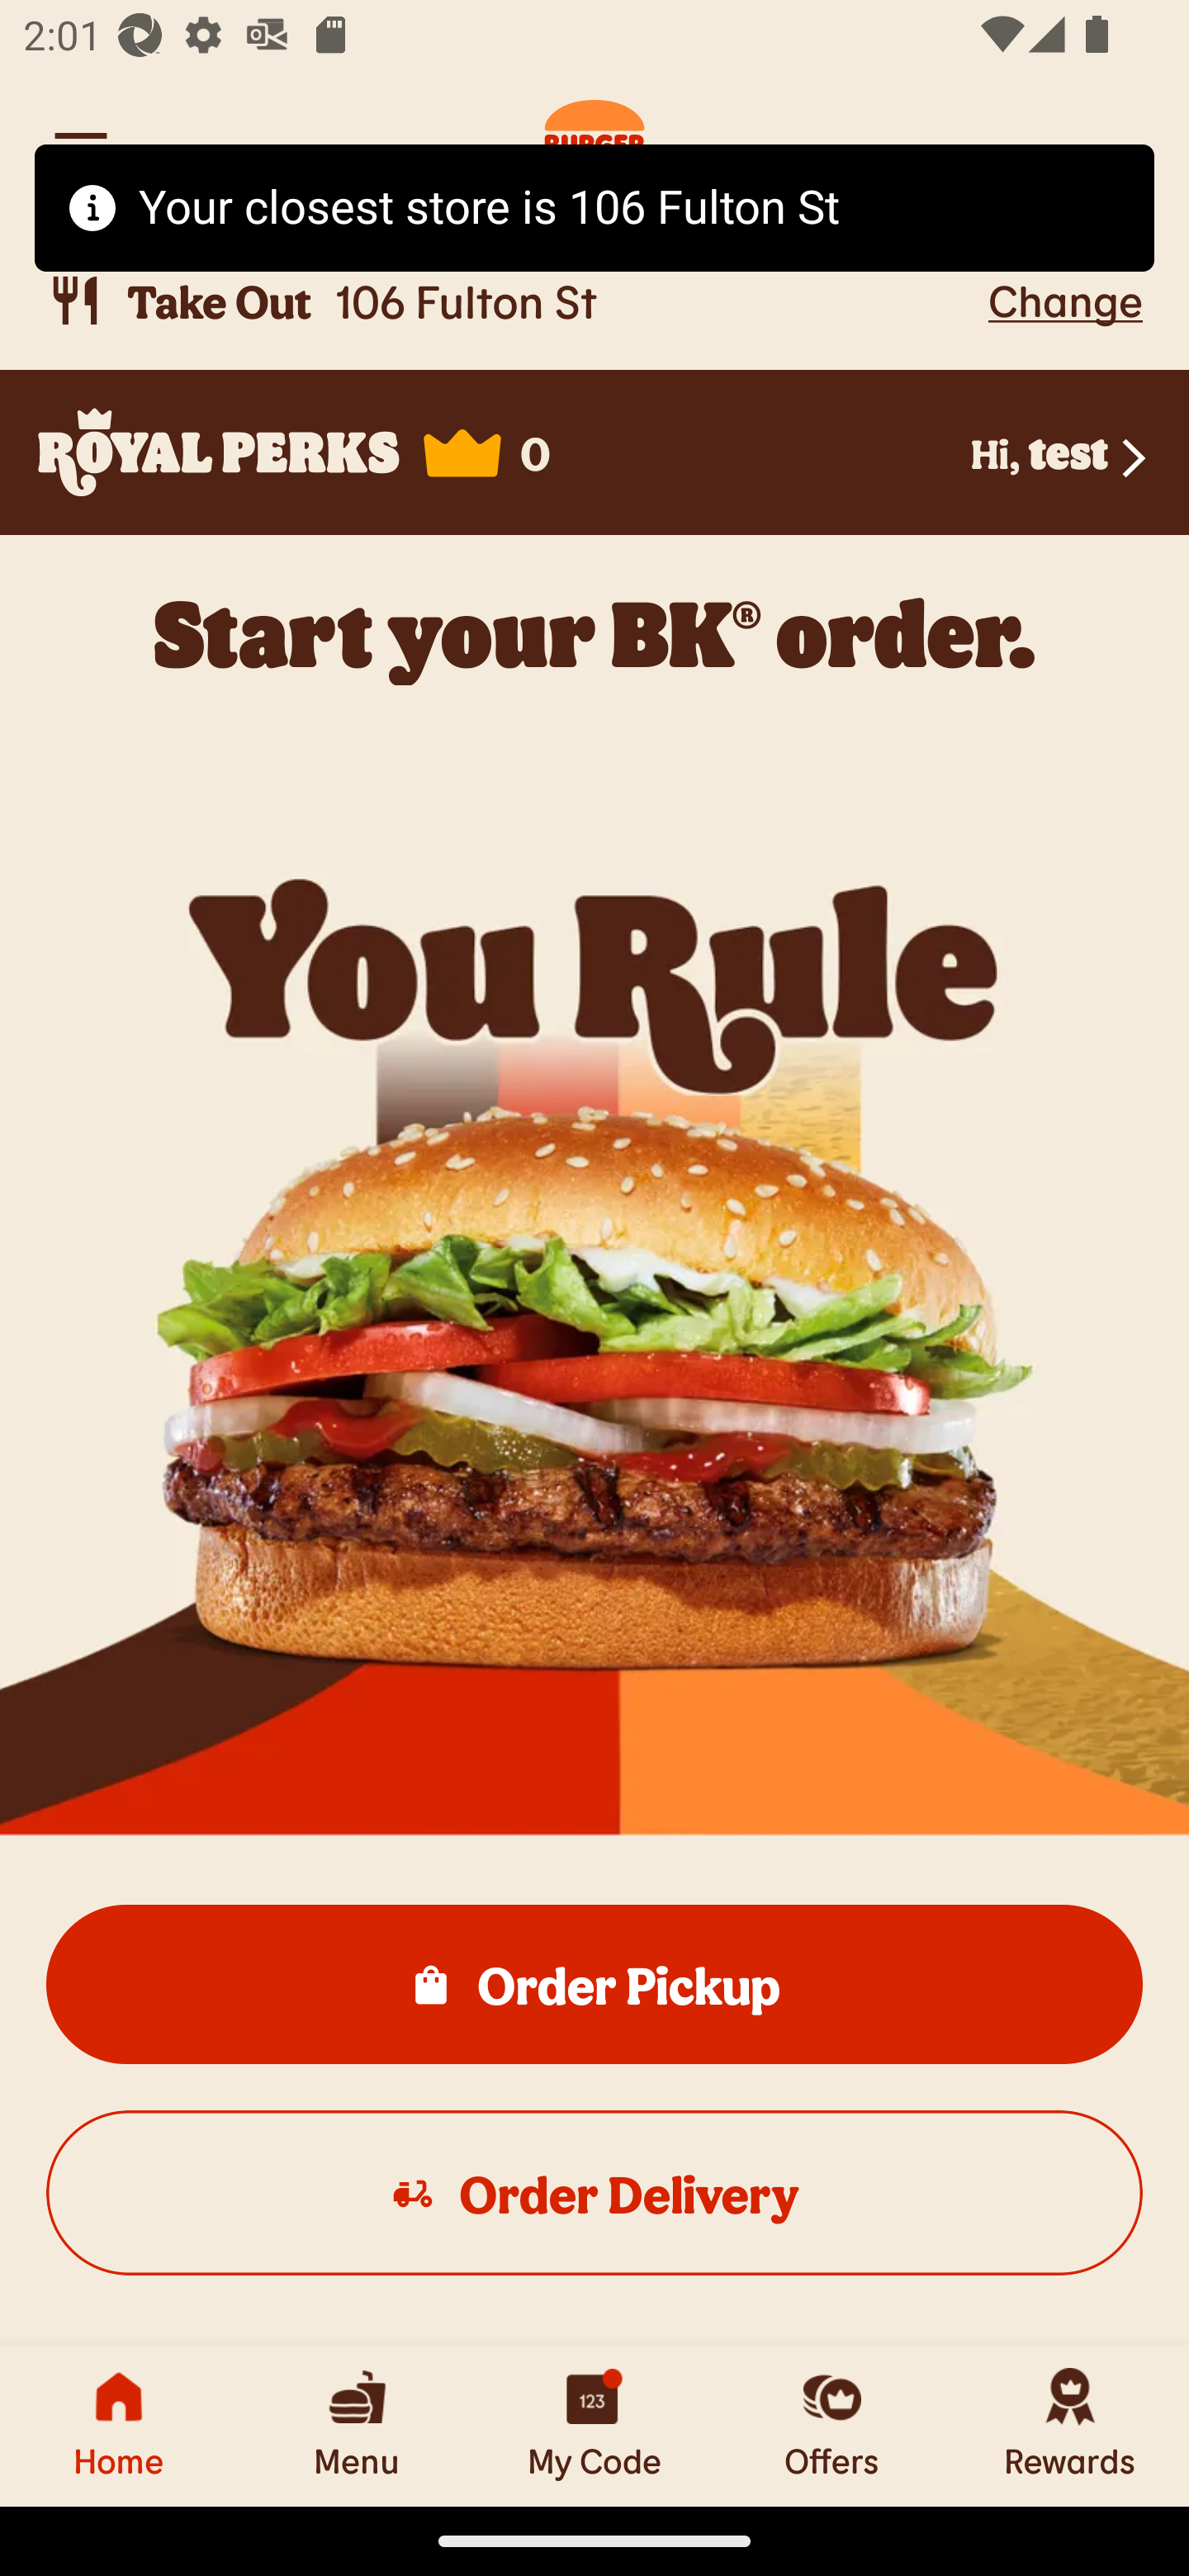  I want to click on , Order Pickup  Order Pickup, so click(594, 1983).